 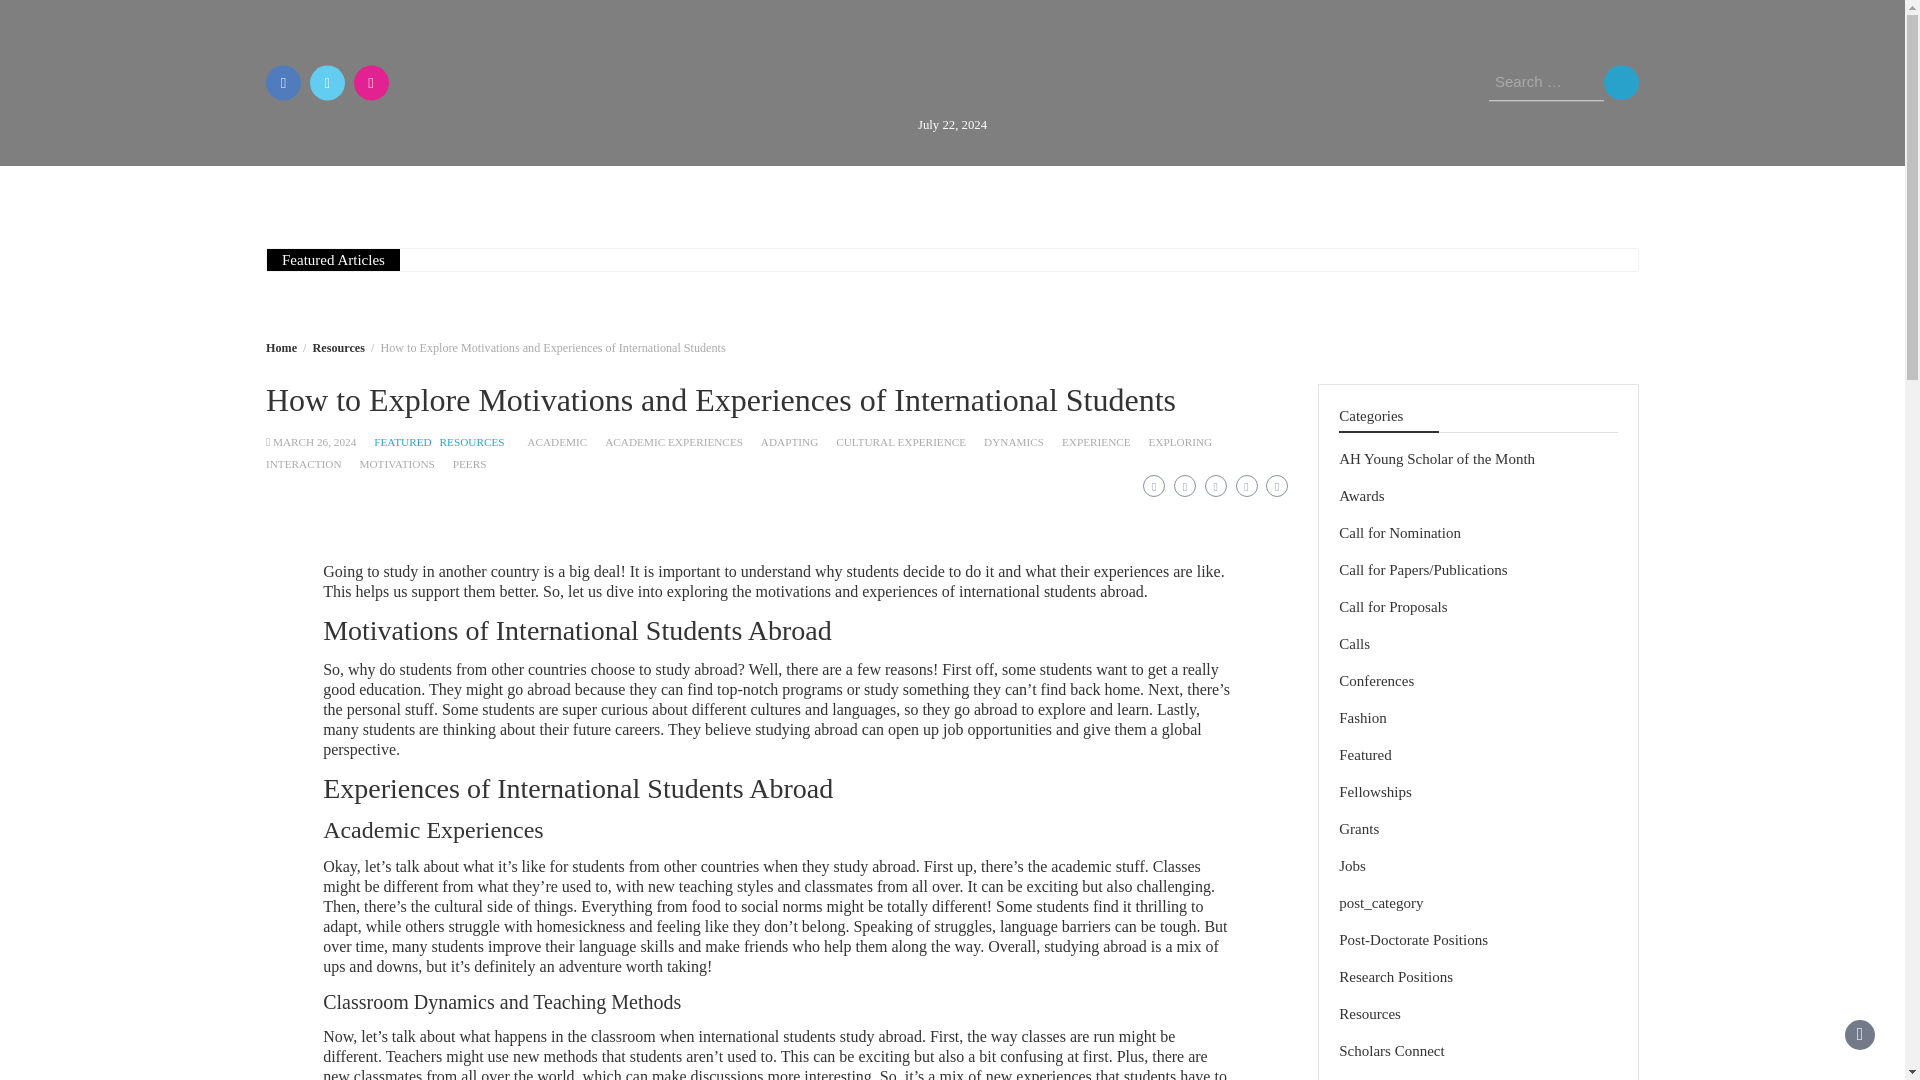 What do you see at coordinates (550, 193) in the screenshot?
I see `About` at bounding box center [550, 193].